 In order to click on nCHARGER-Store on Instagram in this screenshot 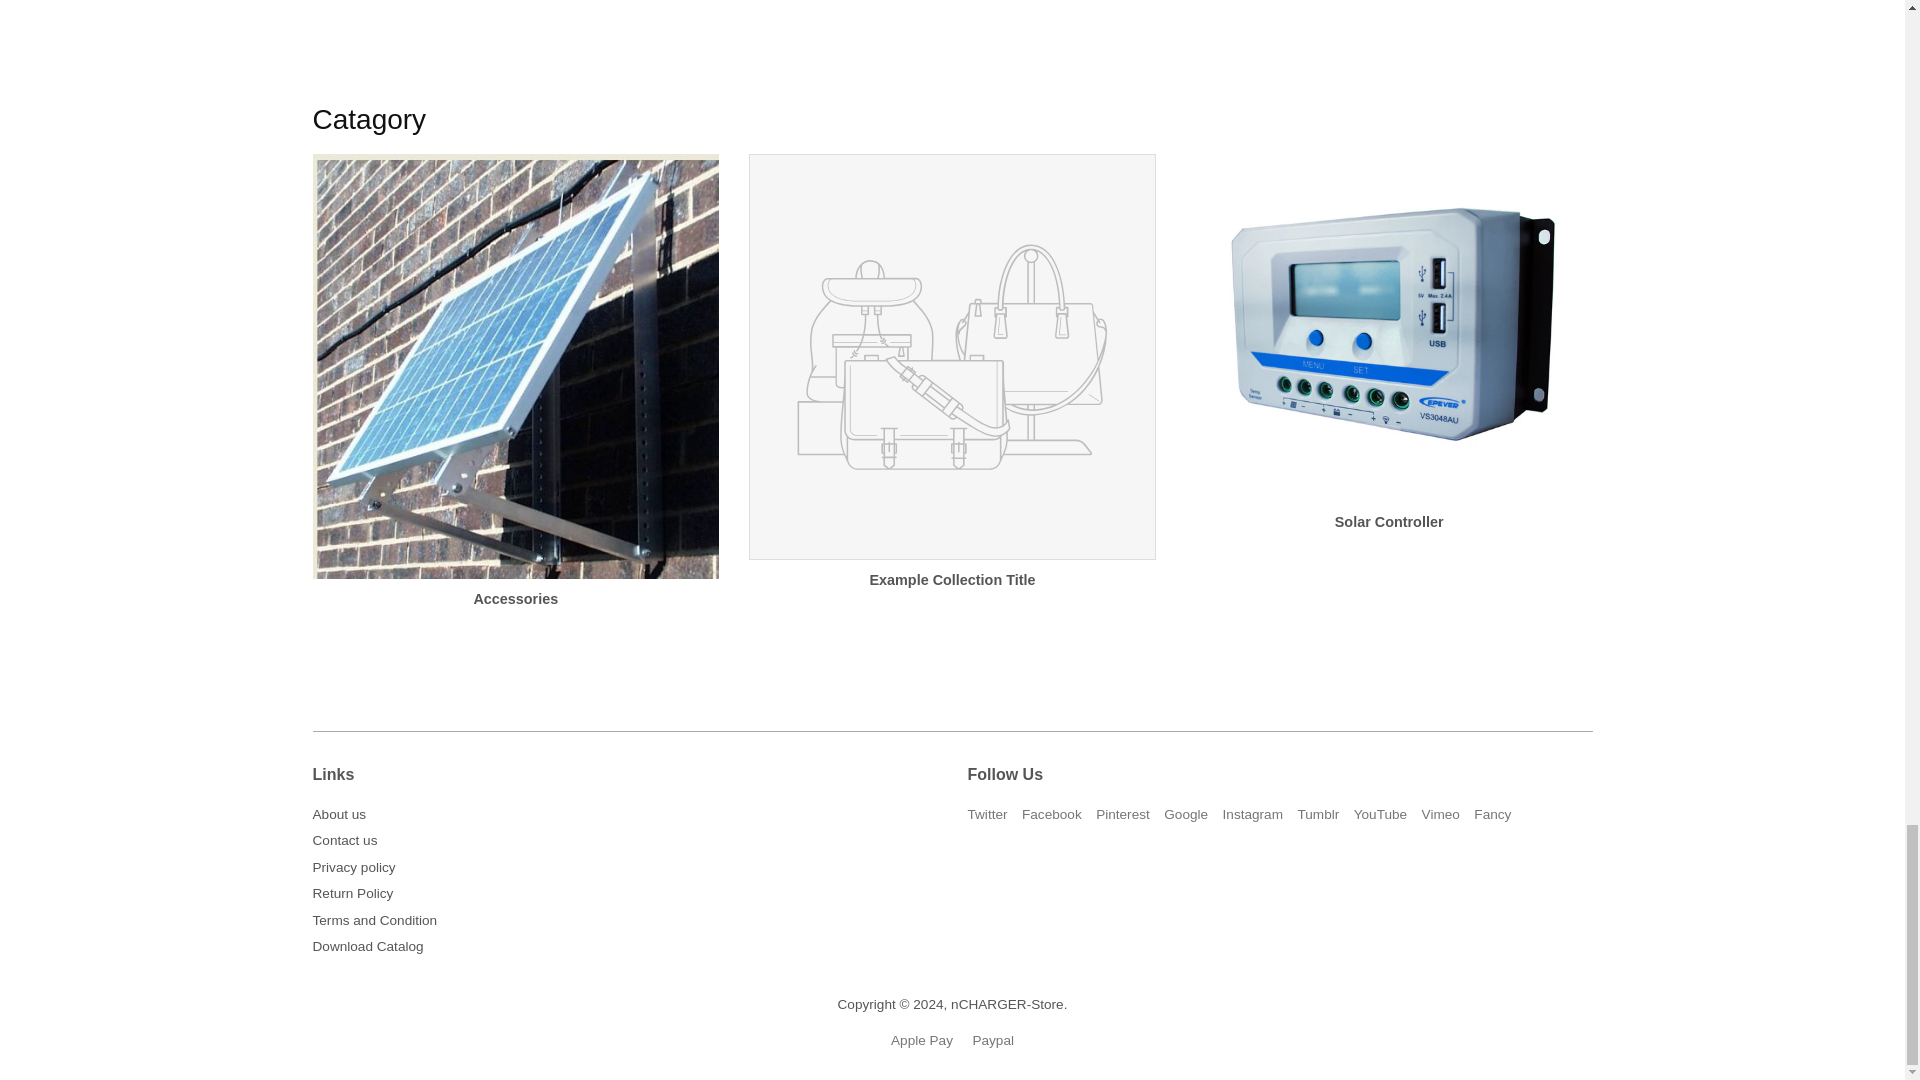, I will do `click(1252, 814)`.